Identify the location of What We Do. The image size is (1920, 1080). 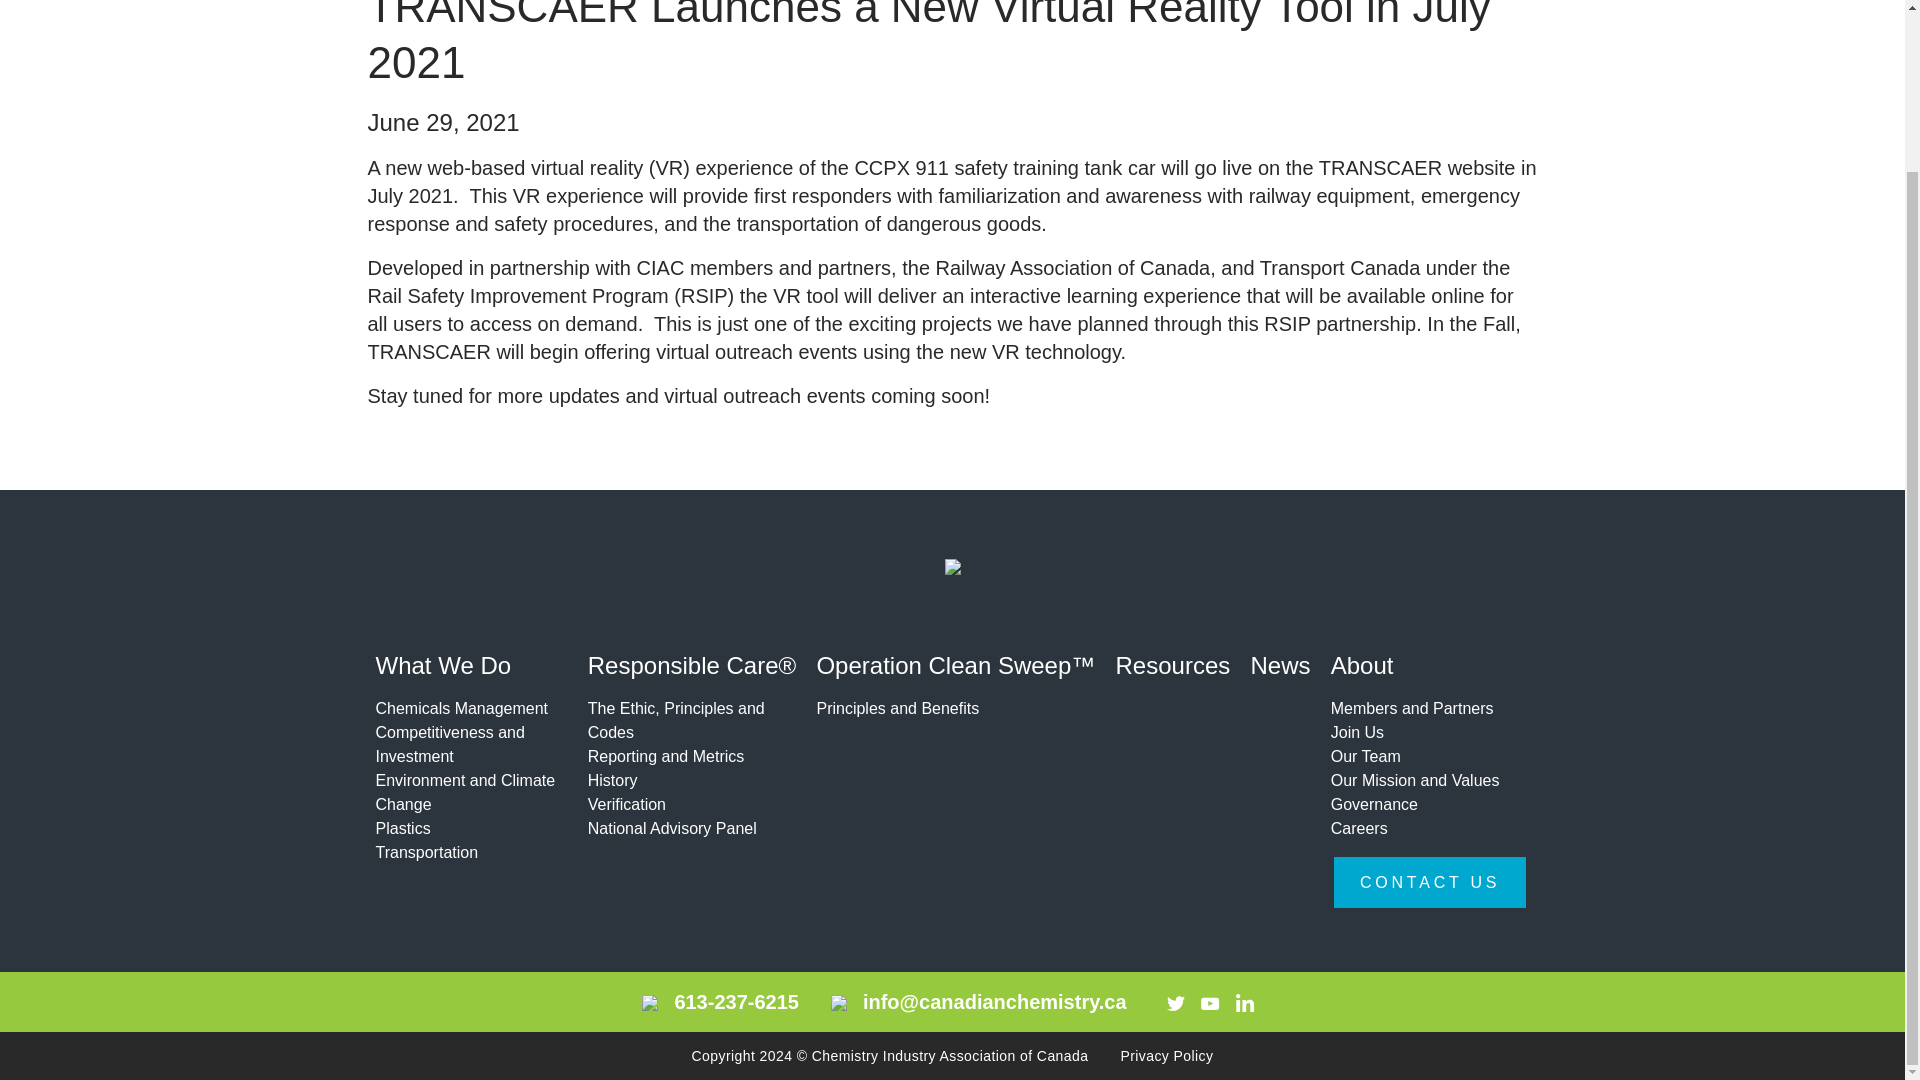
(468, 668).